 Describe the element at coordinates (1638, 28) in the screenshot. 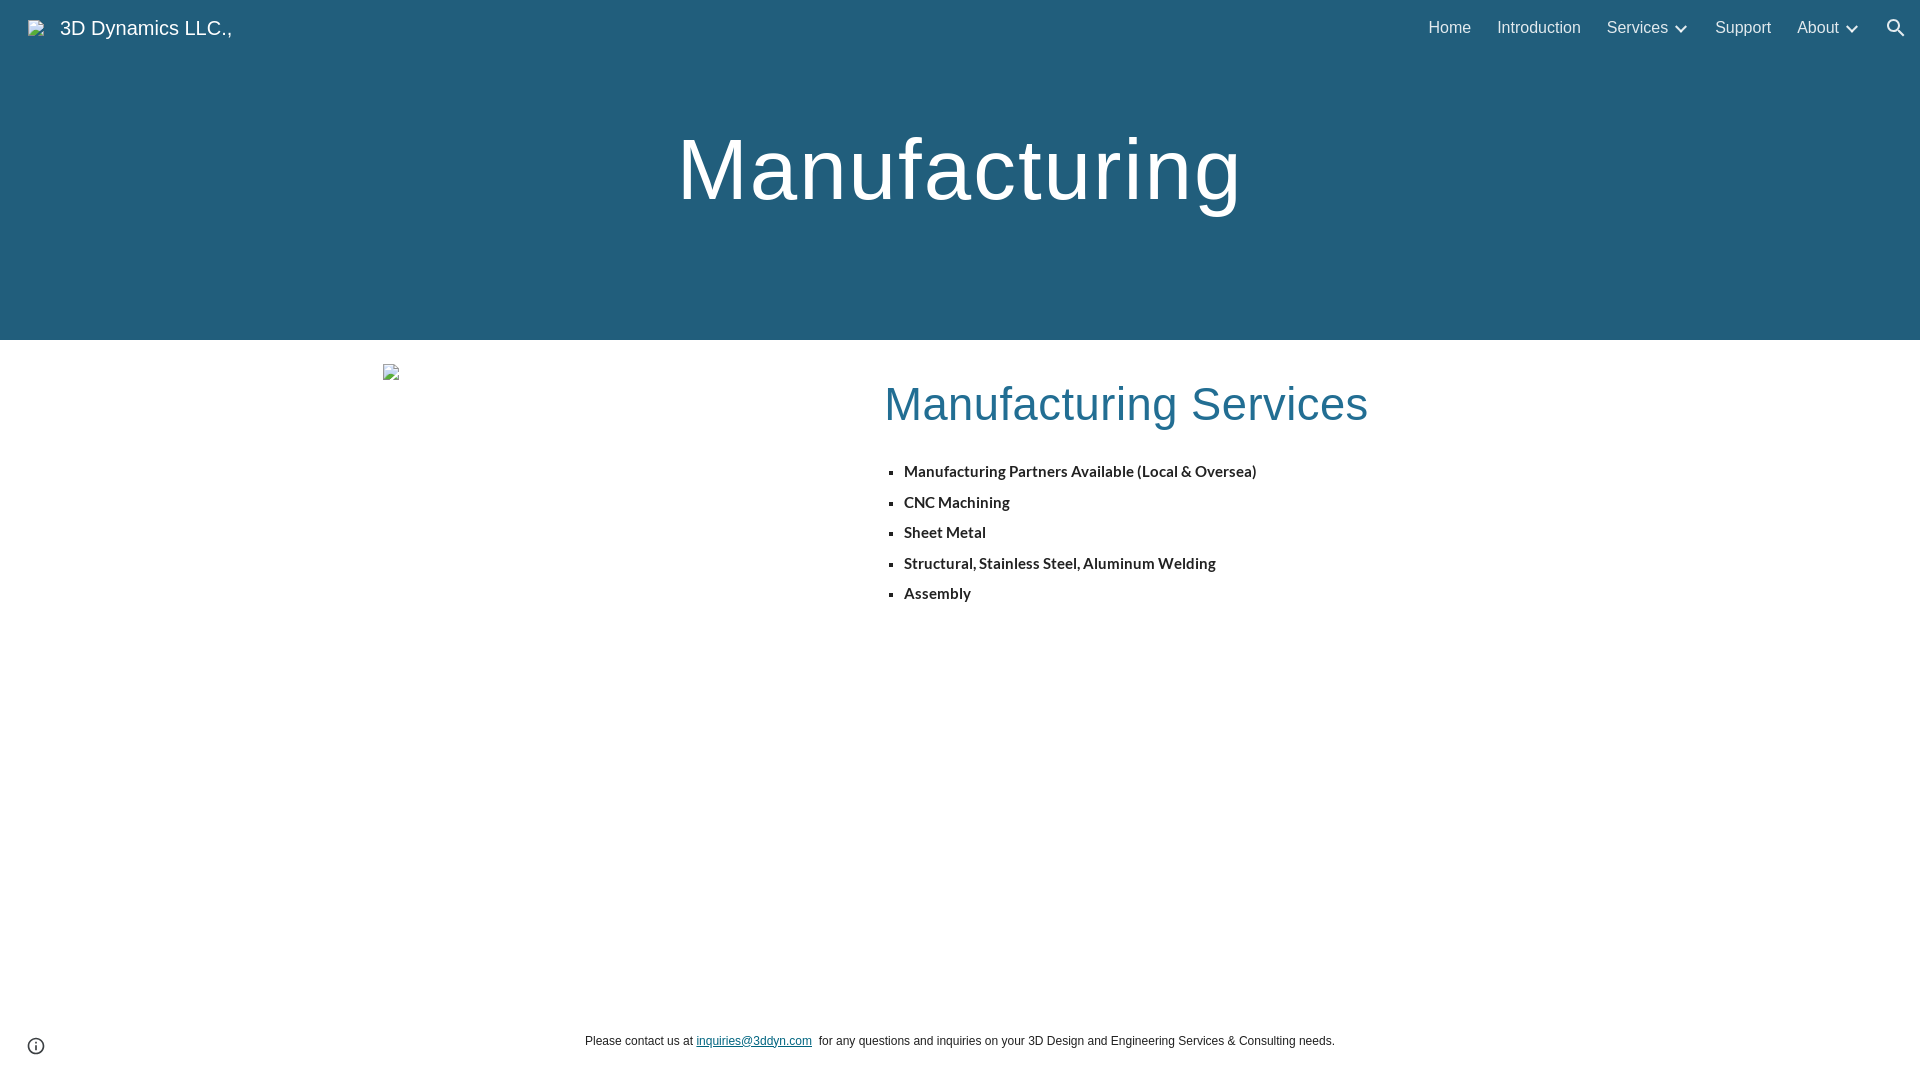

I see `Services` at that location.